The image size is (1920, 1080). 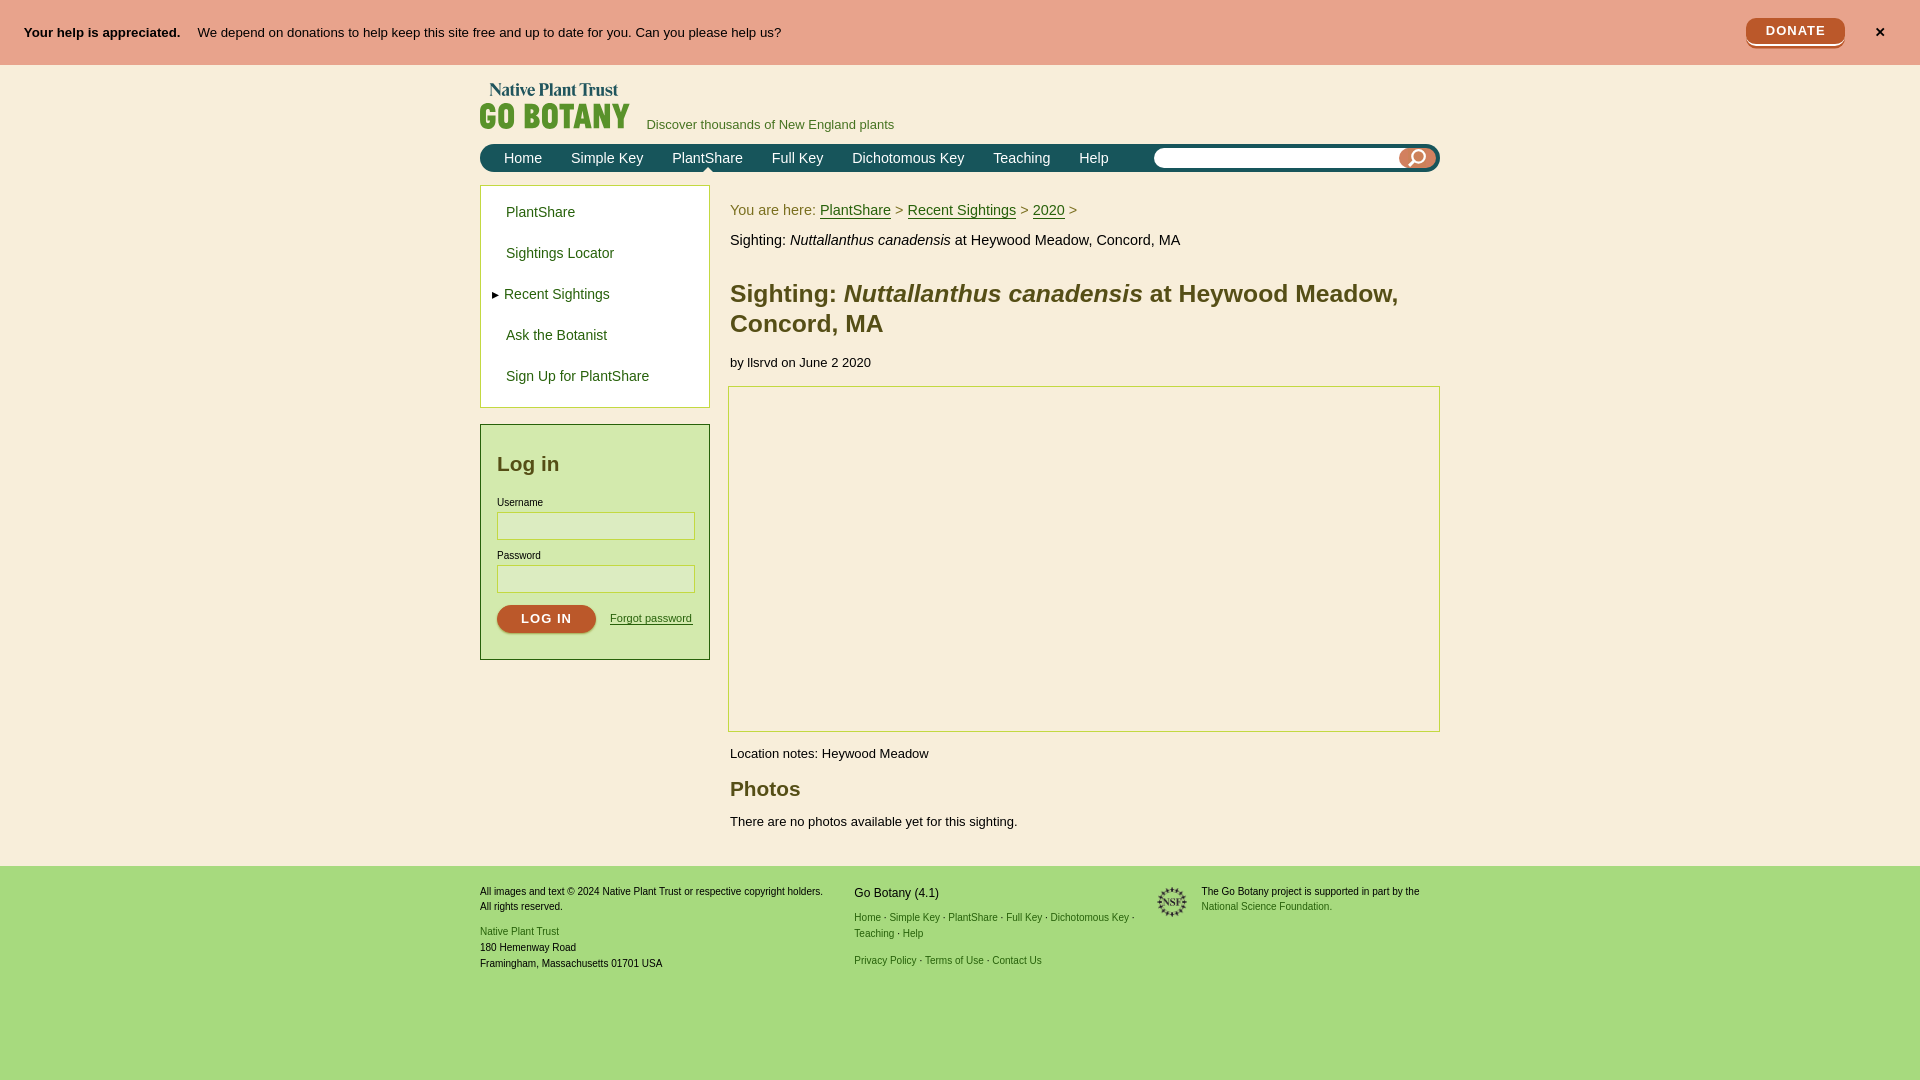 I want to click on Help, so click(x=912, y=932).